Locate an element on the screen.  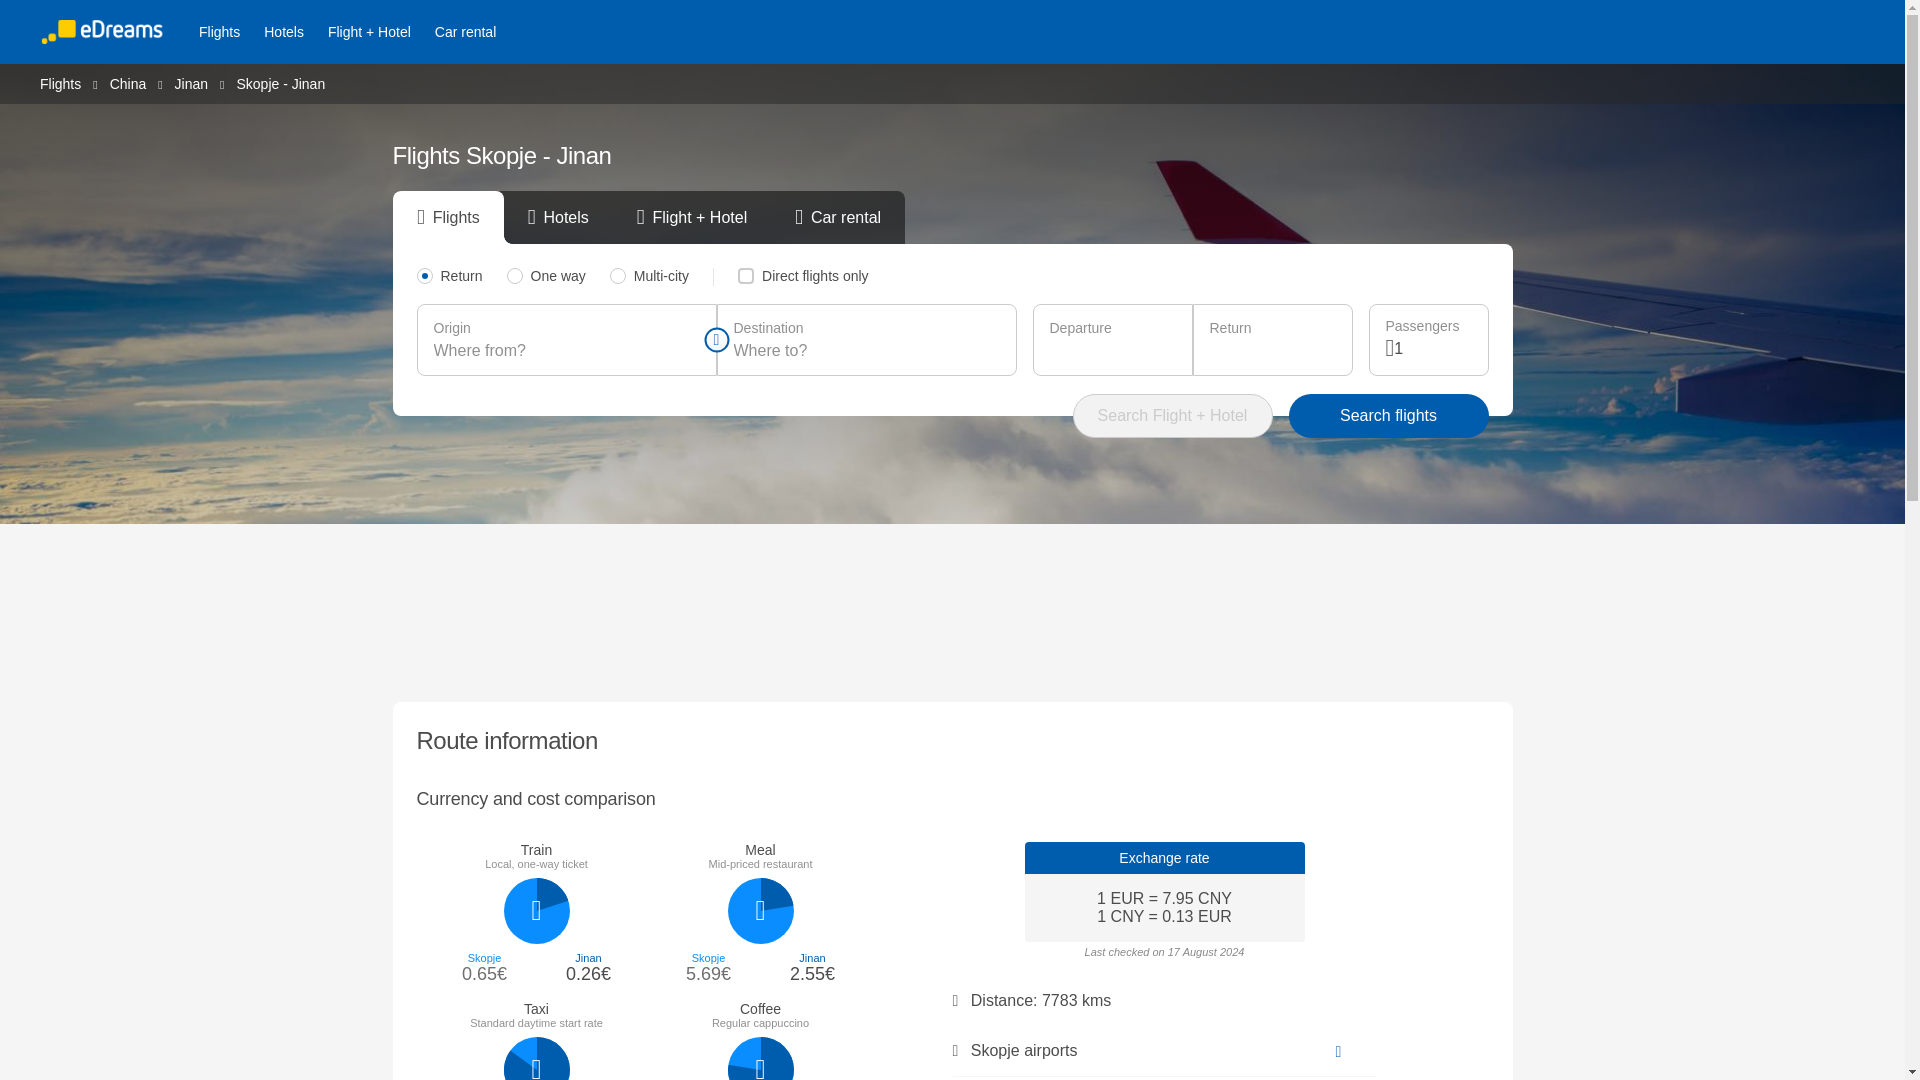
Jinan is located at coordinates (190, 82).